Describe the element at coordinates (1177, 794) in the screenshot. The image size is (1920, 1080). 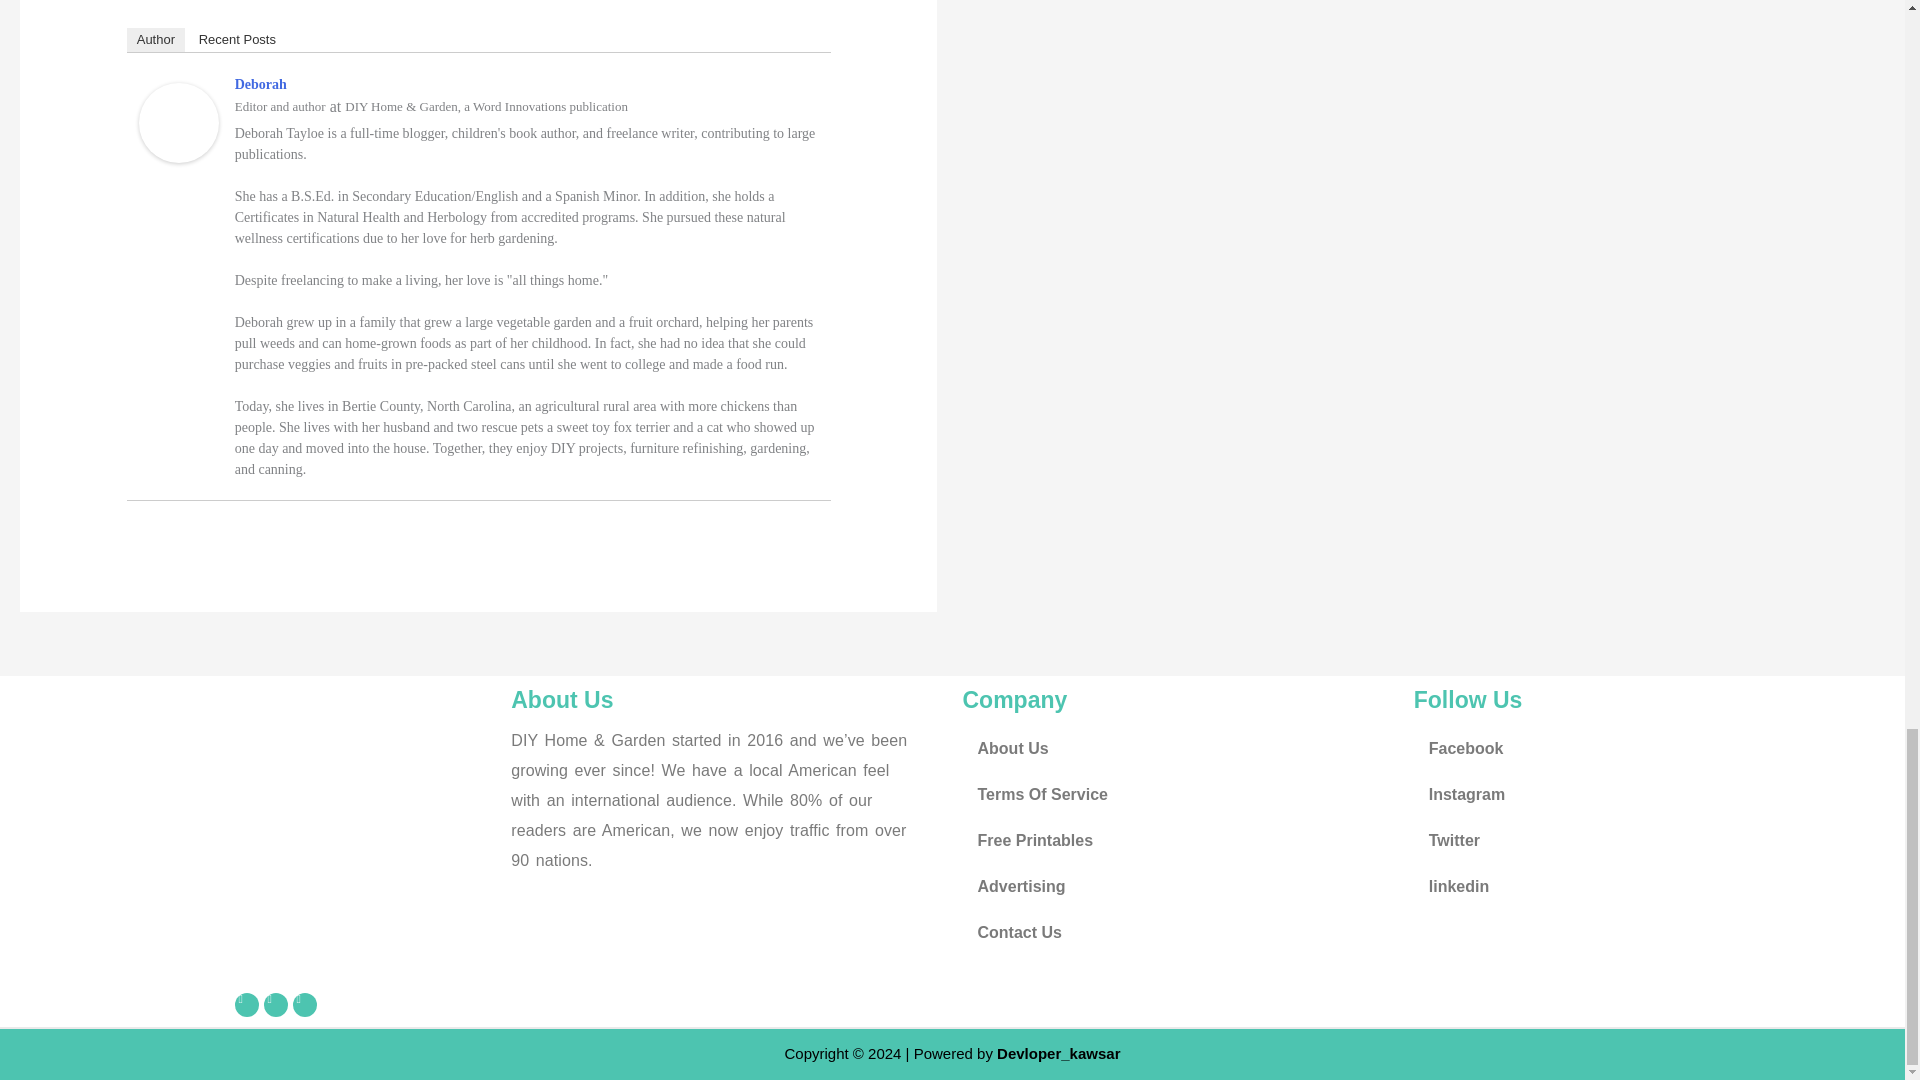
I see `Terms Of Service` at that location.